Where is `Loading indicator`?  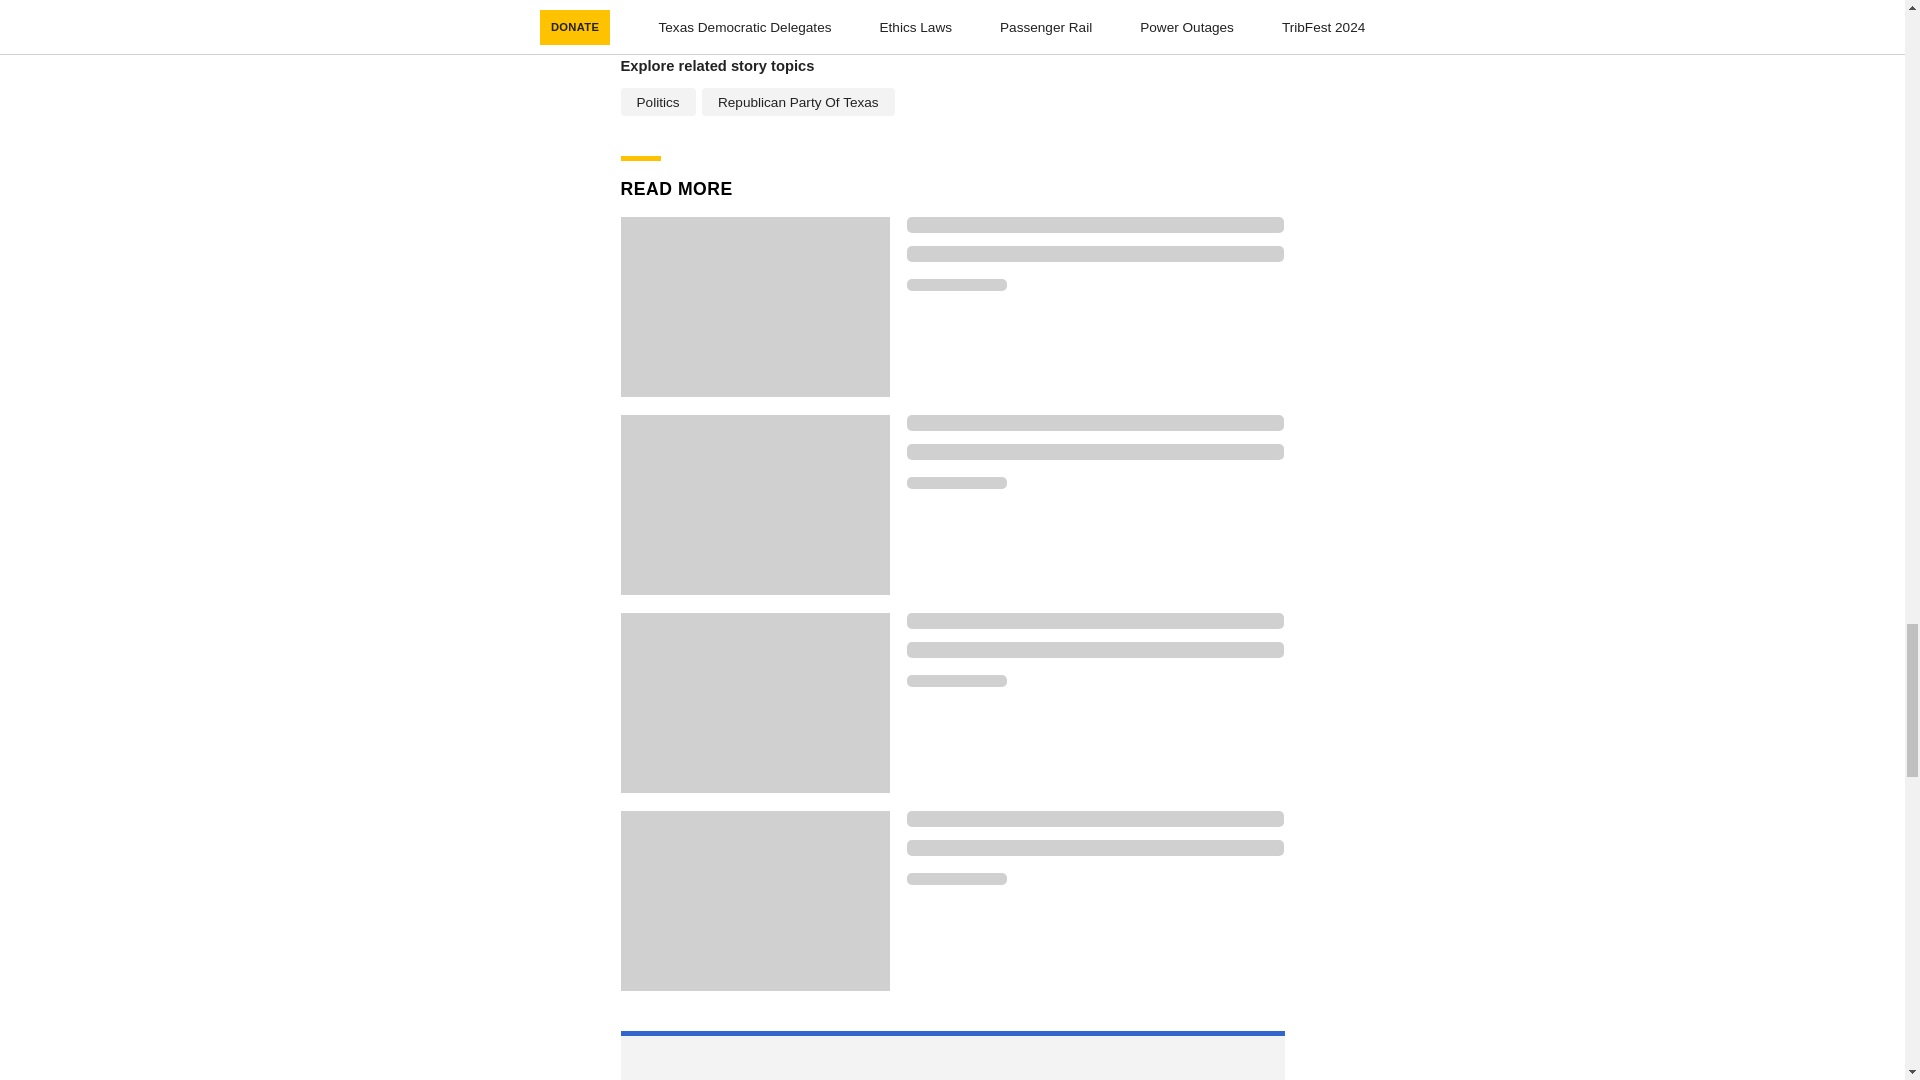 Loading indicator is located at coordinates (1095, 649).